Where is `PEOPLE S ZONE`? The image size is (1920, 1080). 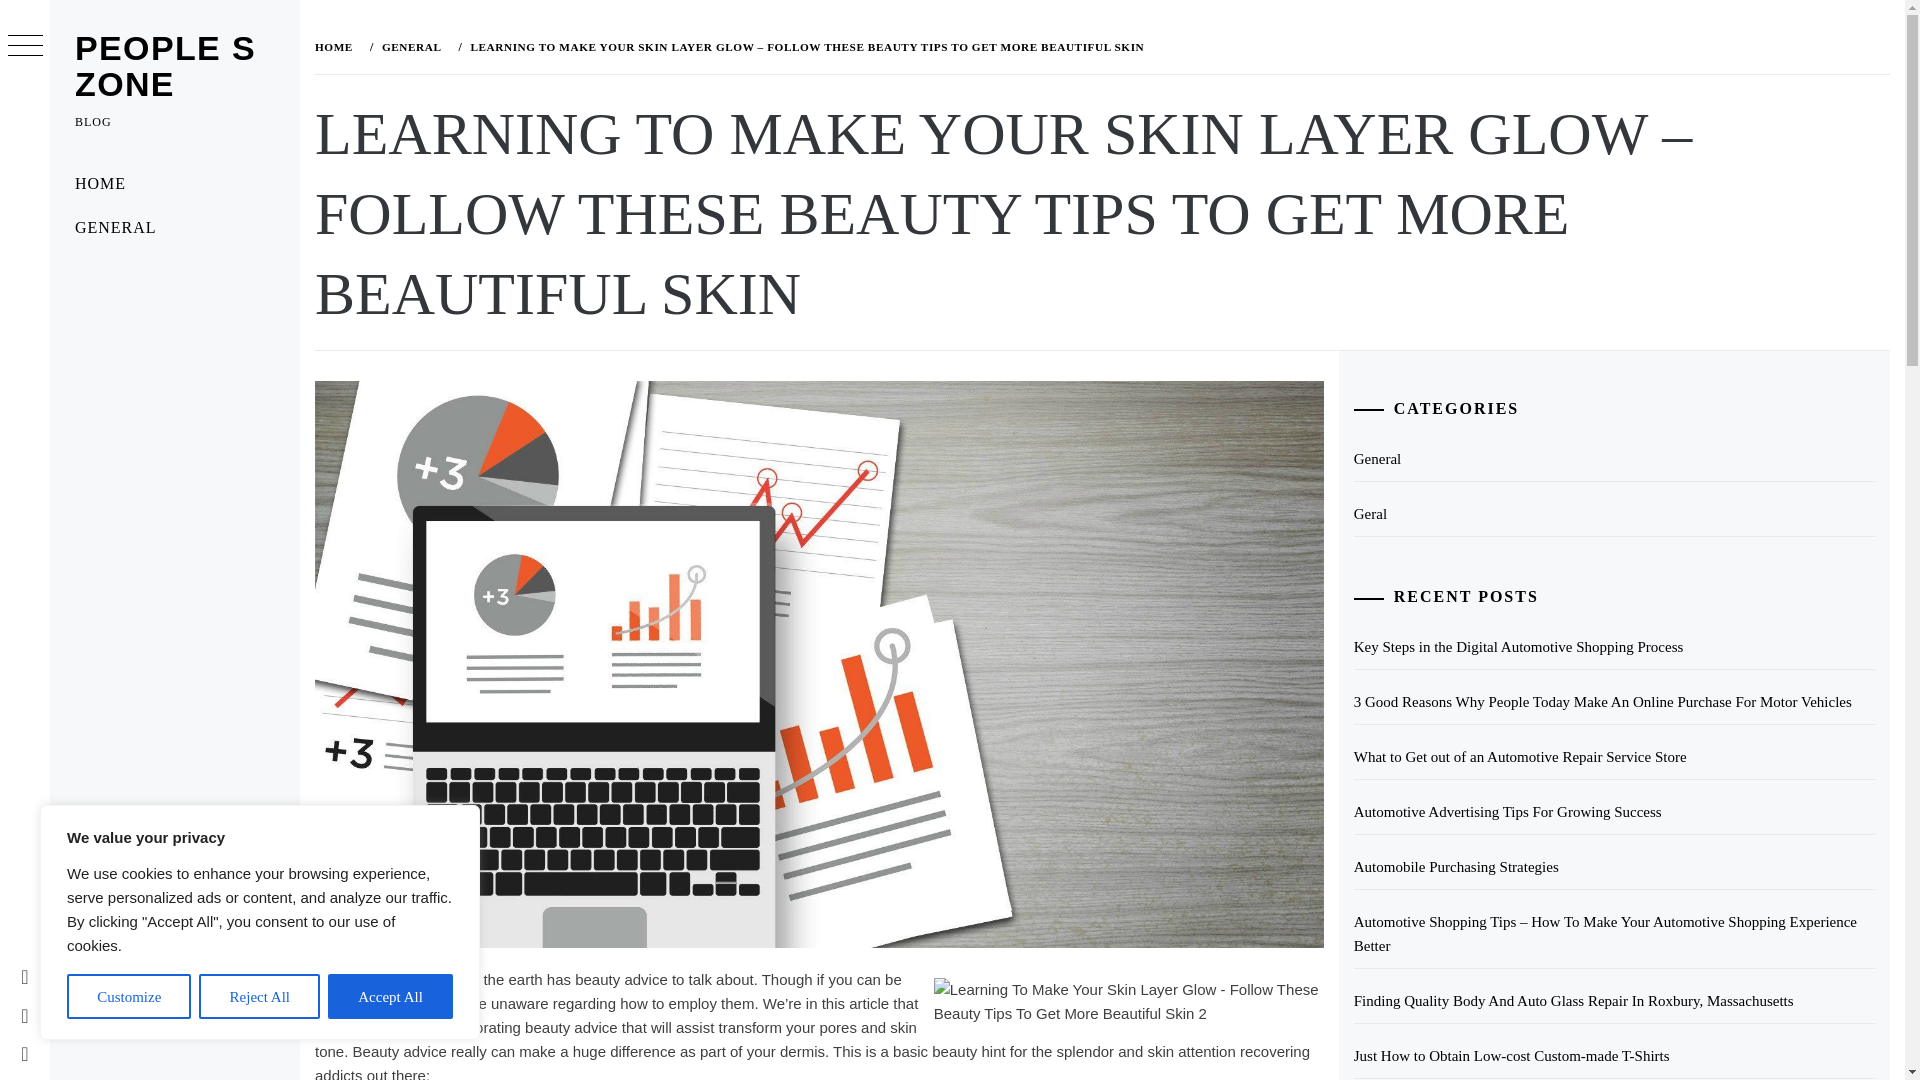
PEOPLE S ZONE is located at coordinates (164, 66).